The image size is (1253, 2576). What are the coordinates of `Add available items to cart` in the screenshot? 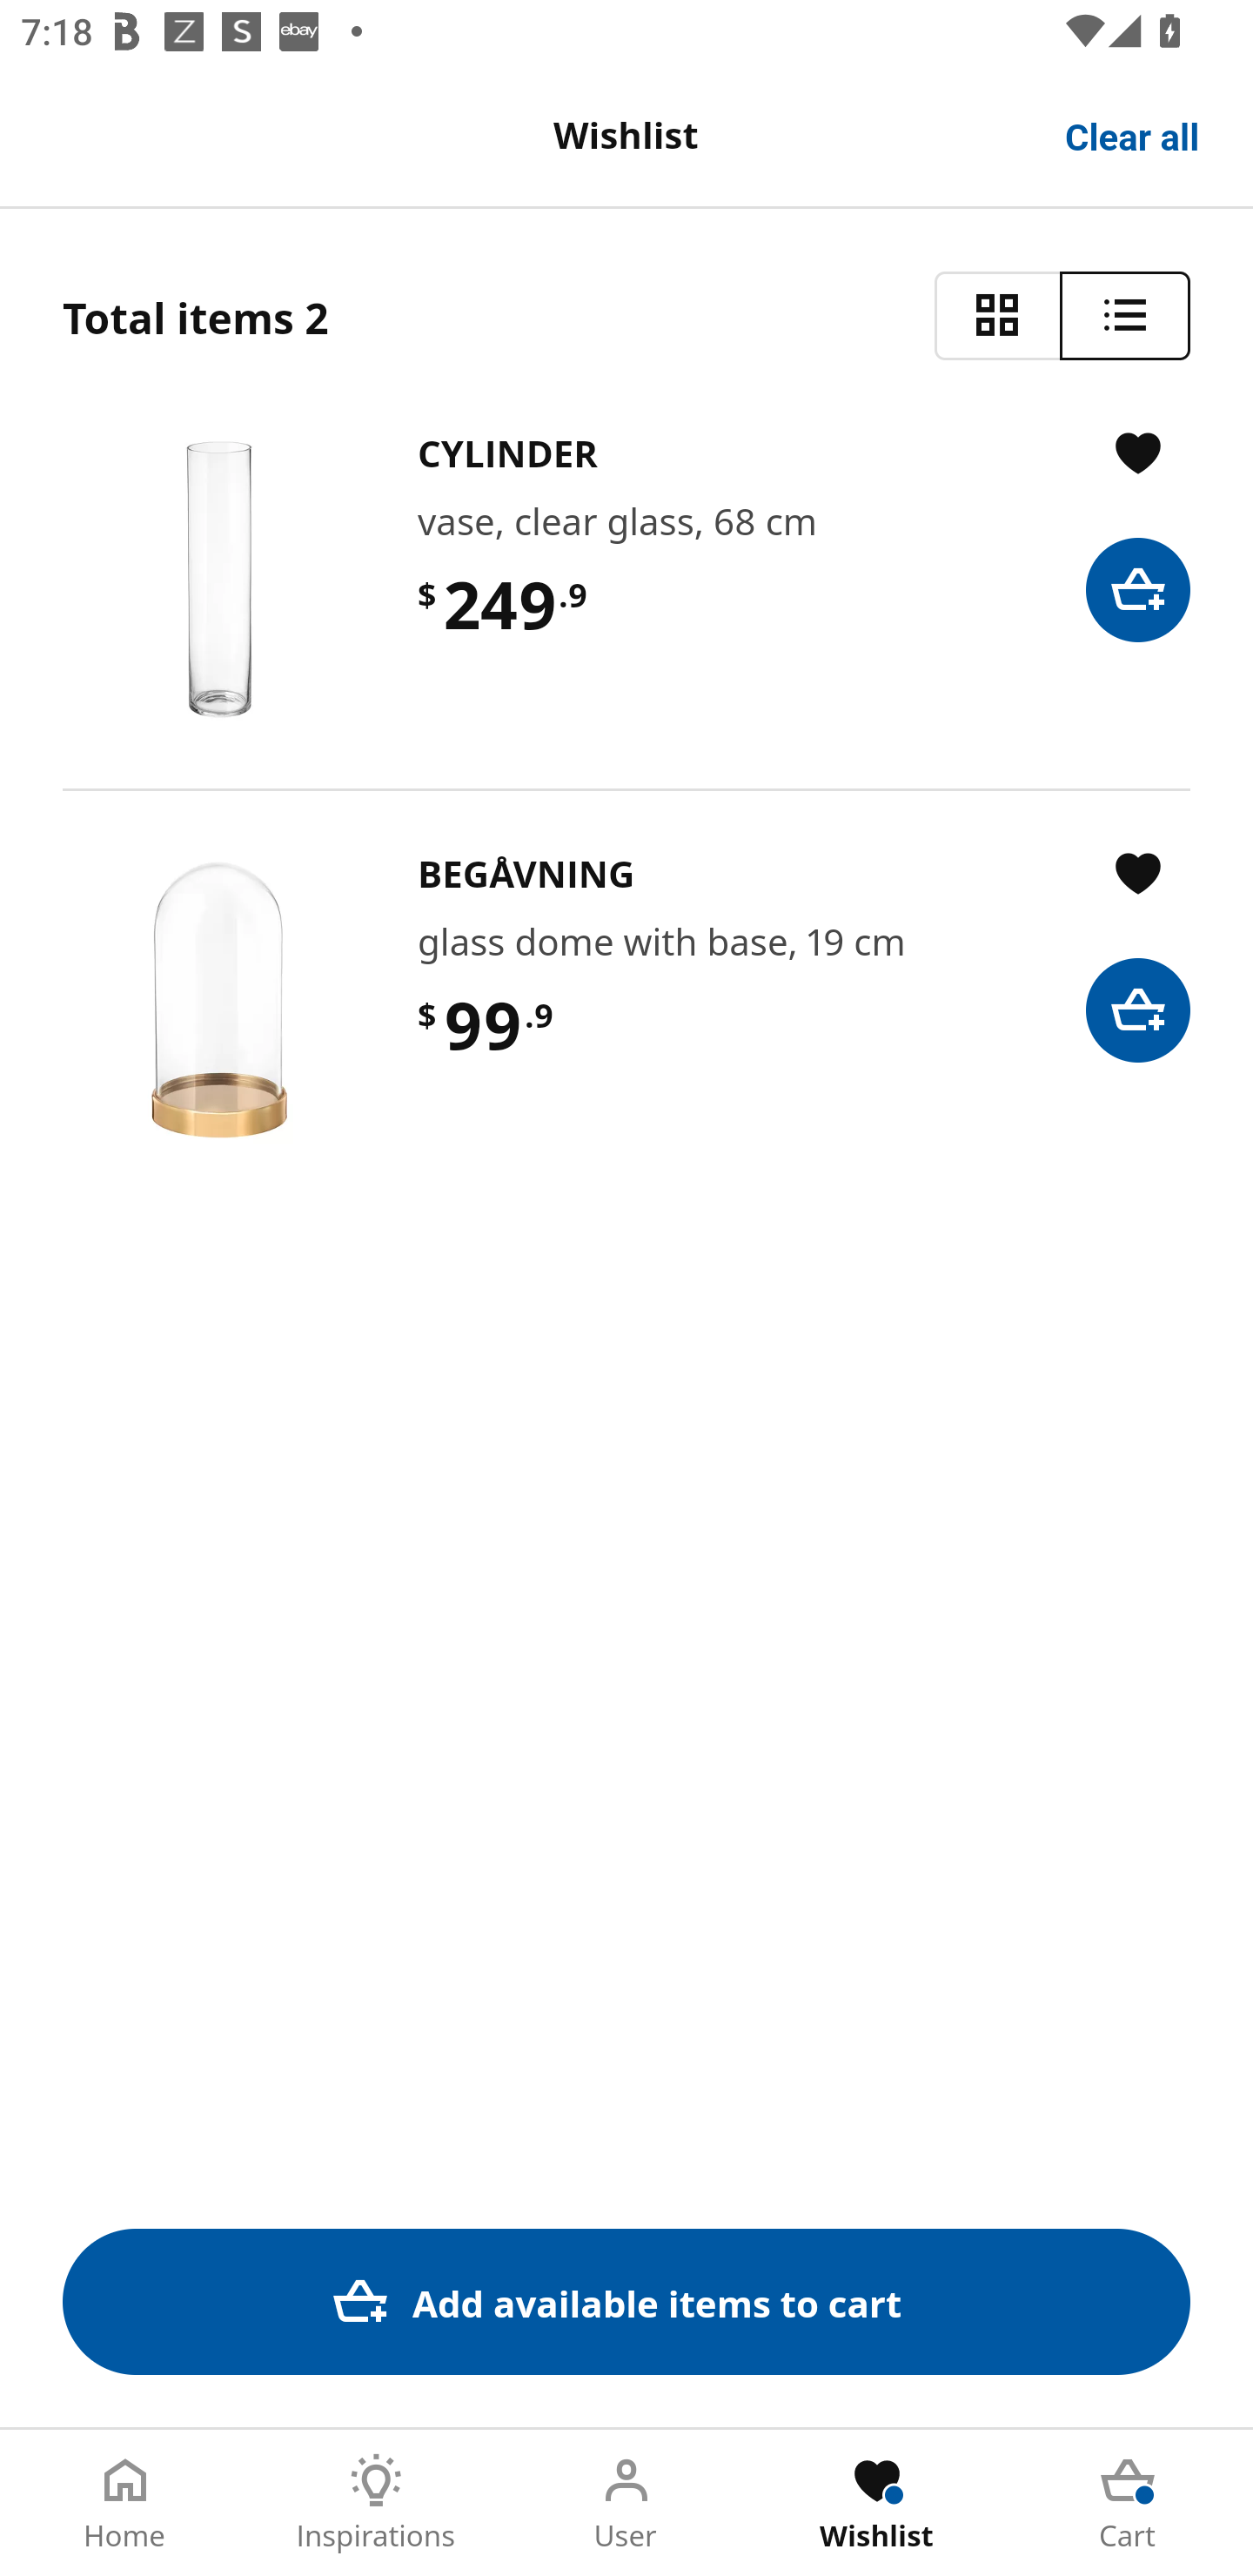 It's located at (626, 2301).